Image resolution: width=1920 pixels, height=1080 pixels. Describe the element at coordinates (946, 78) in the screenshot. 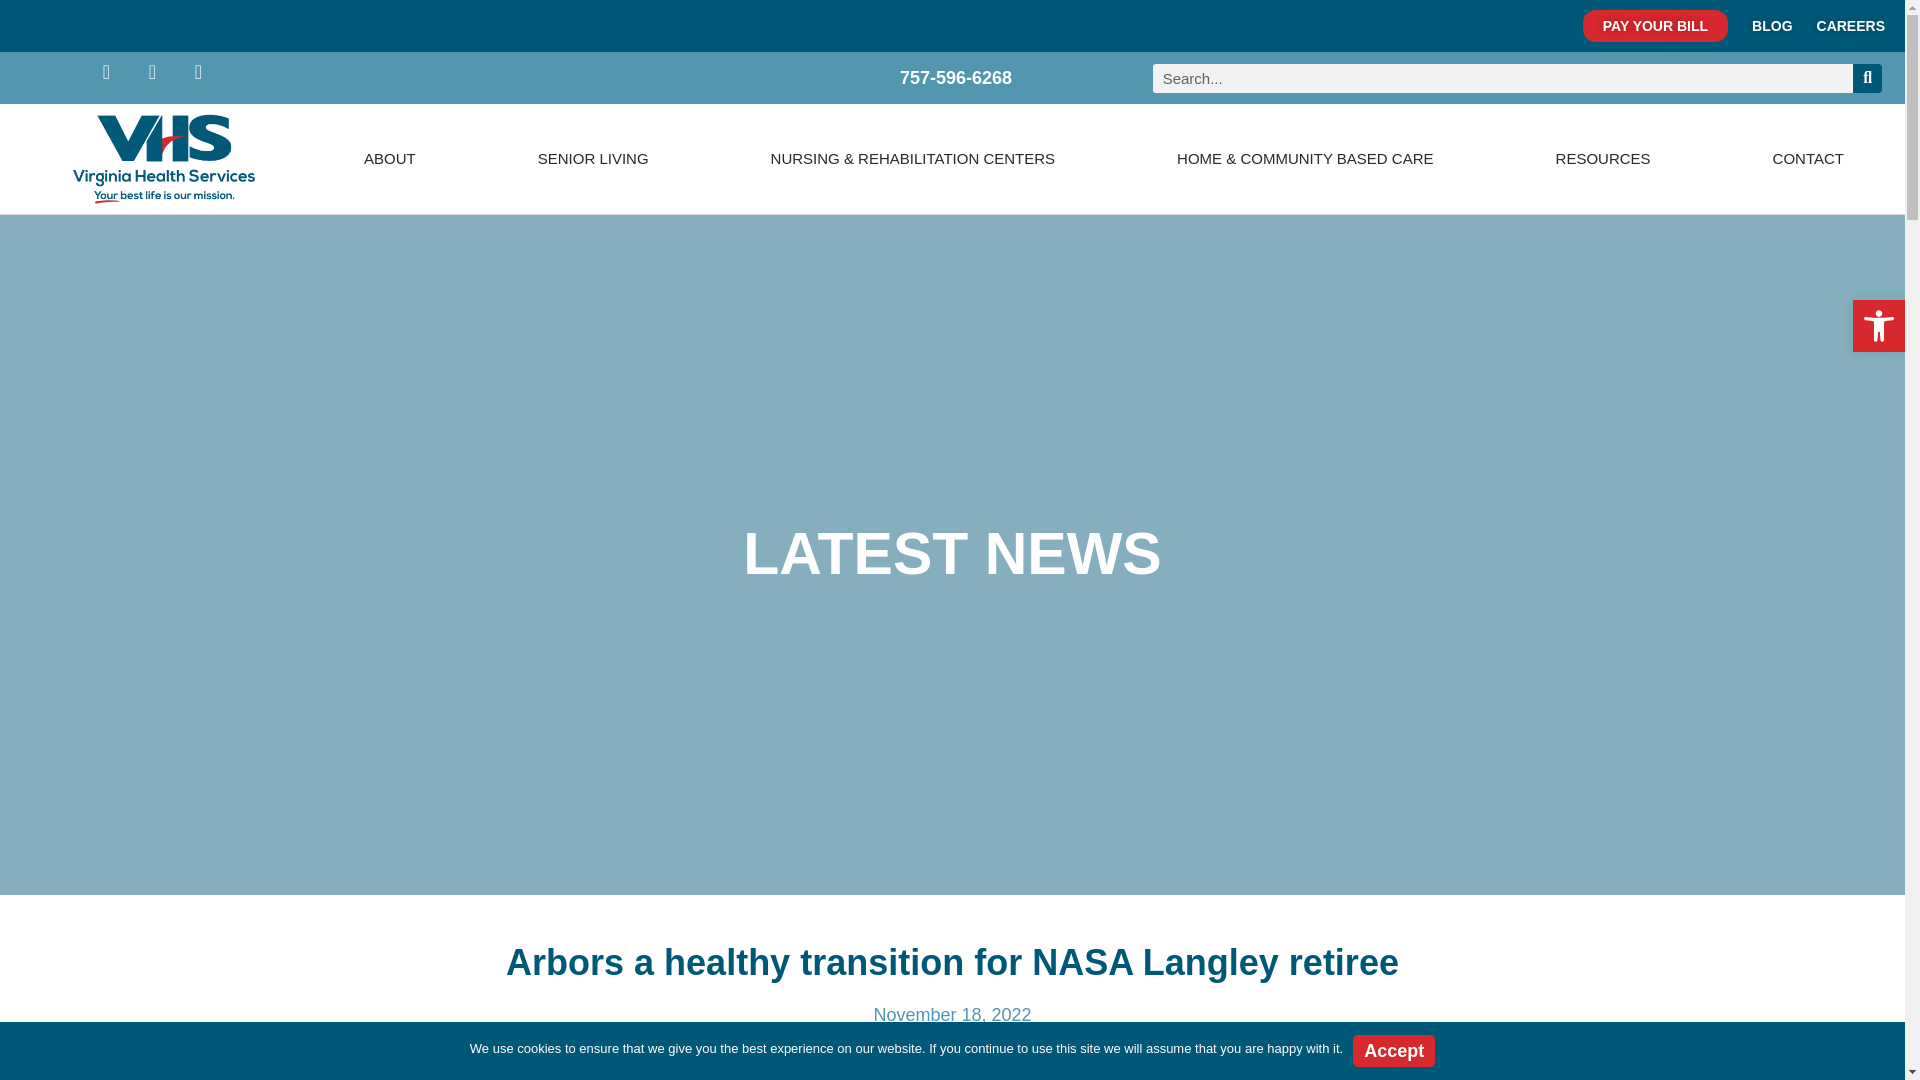

I see `757-596-6268` at that location.